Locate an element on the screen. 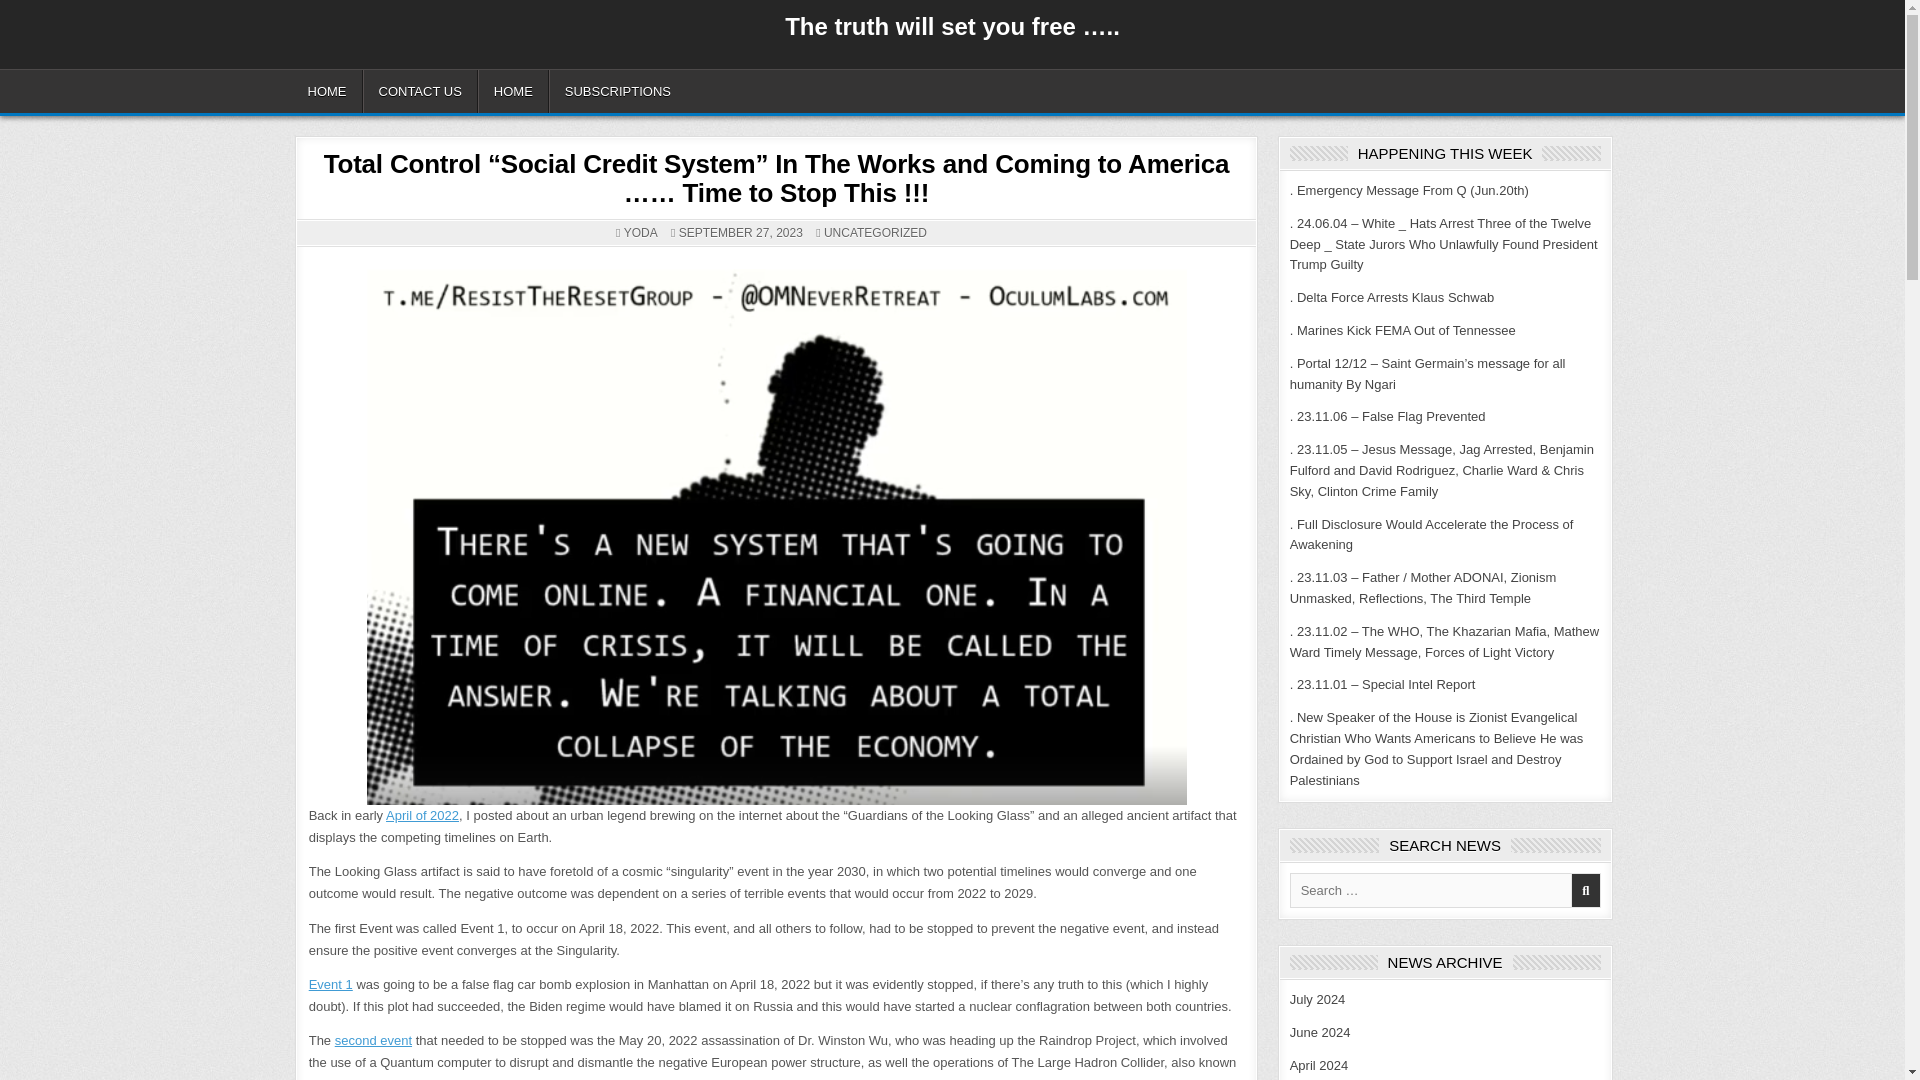  UNCATEGORIZED is located at coordinates (875, 232).